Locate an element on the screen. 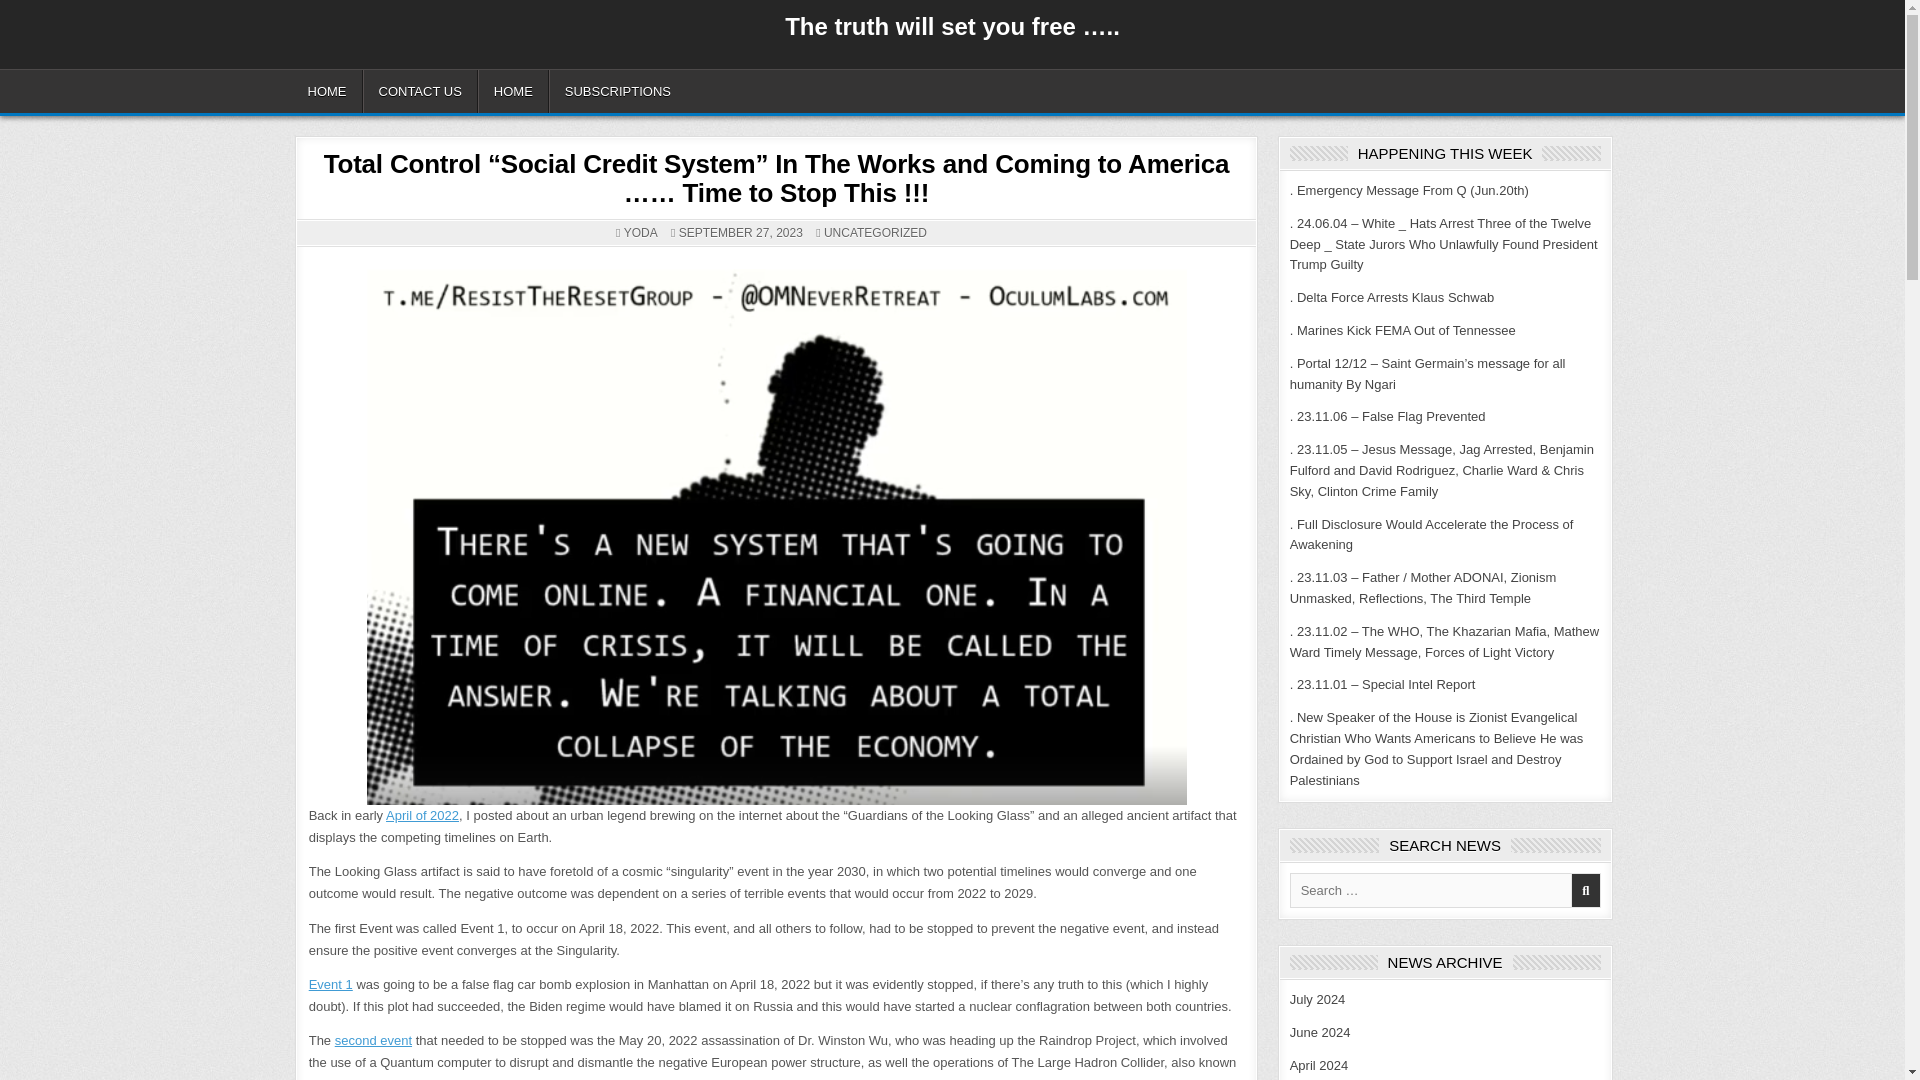  UNCATEGORIZED is located at coordinates (875, 232).